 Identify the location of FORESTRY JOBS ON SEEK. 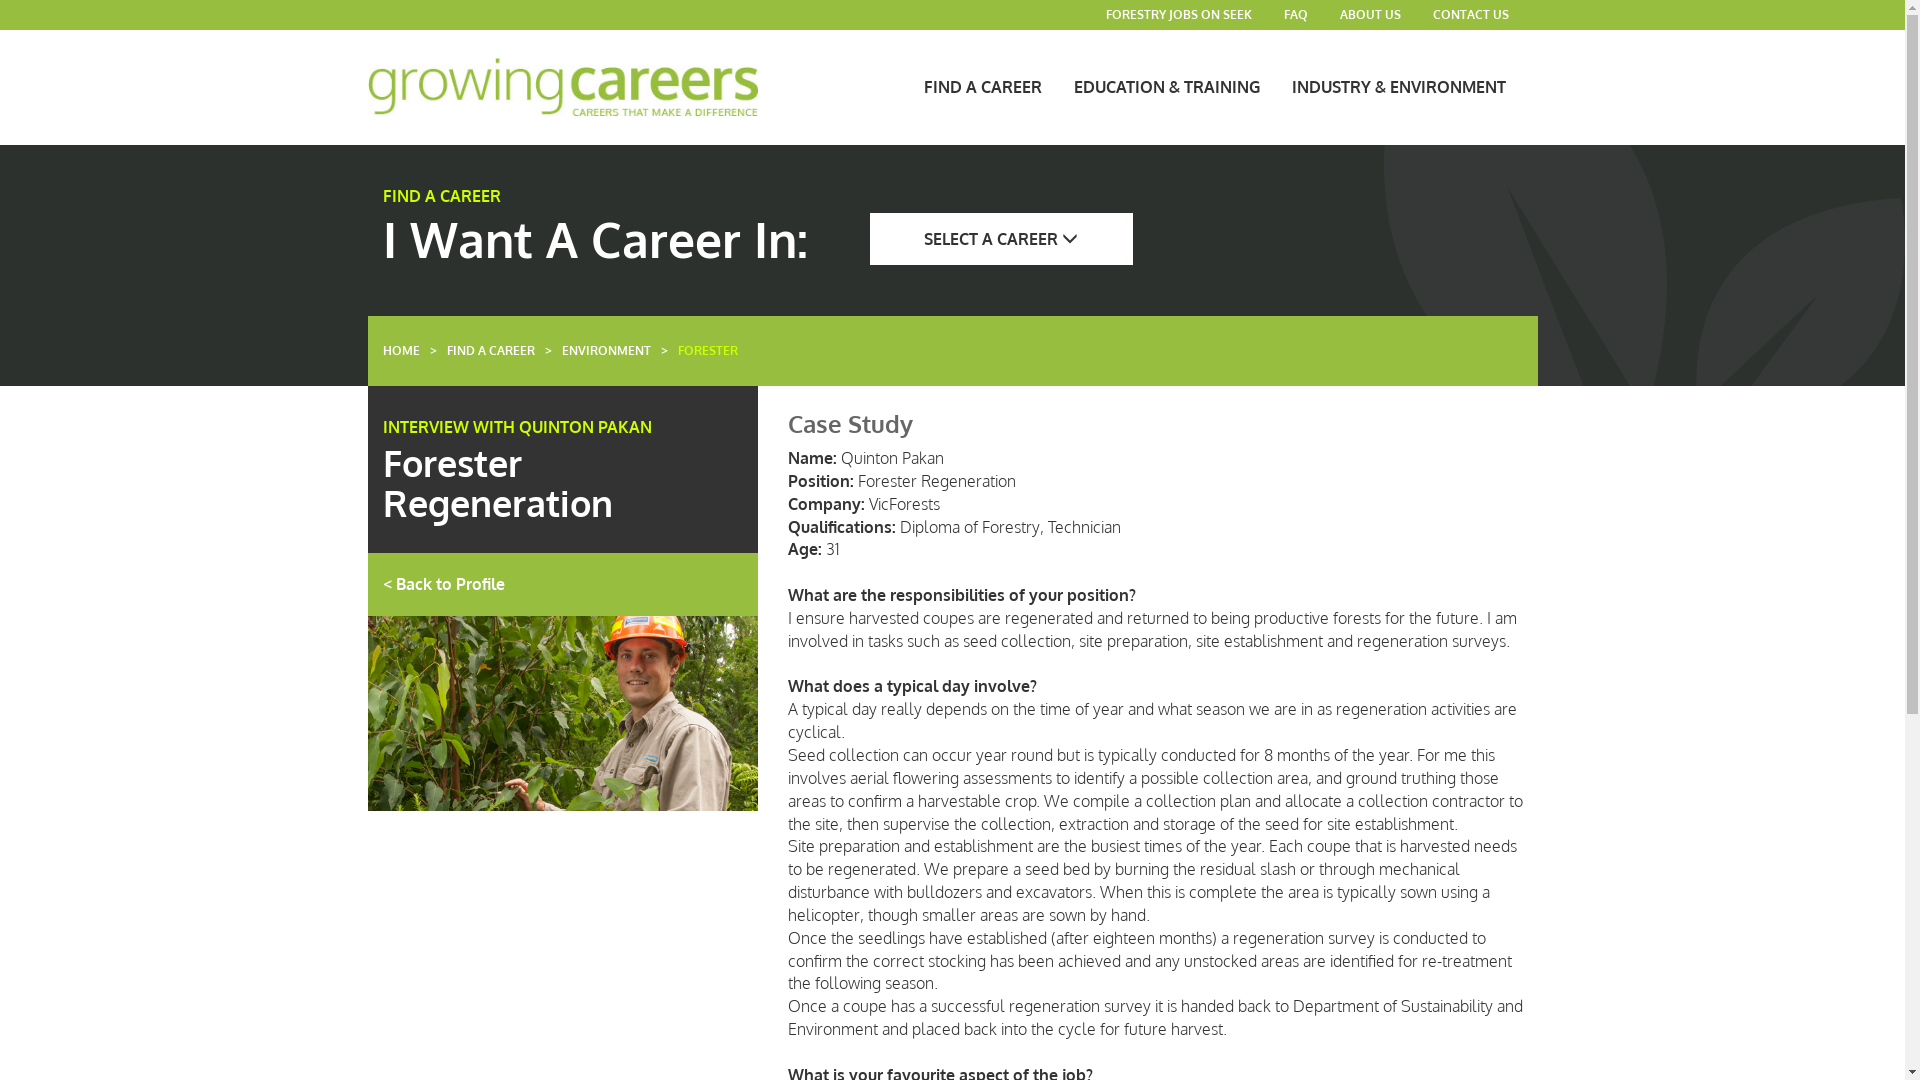
(1179, 14).